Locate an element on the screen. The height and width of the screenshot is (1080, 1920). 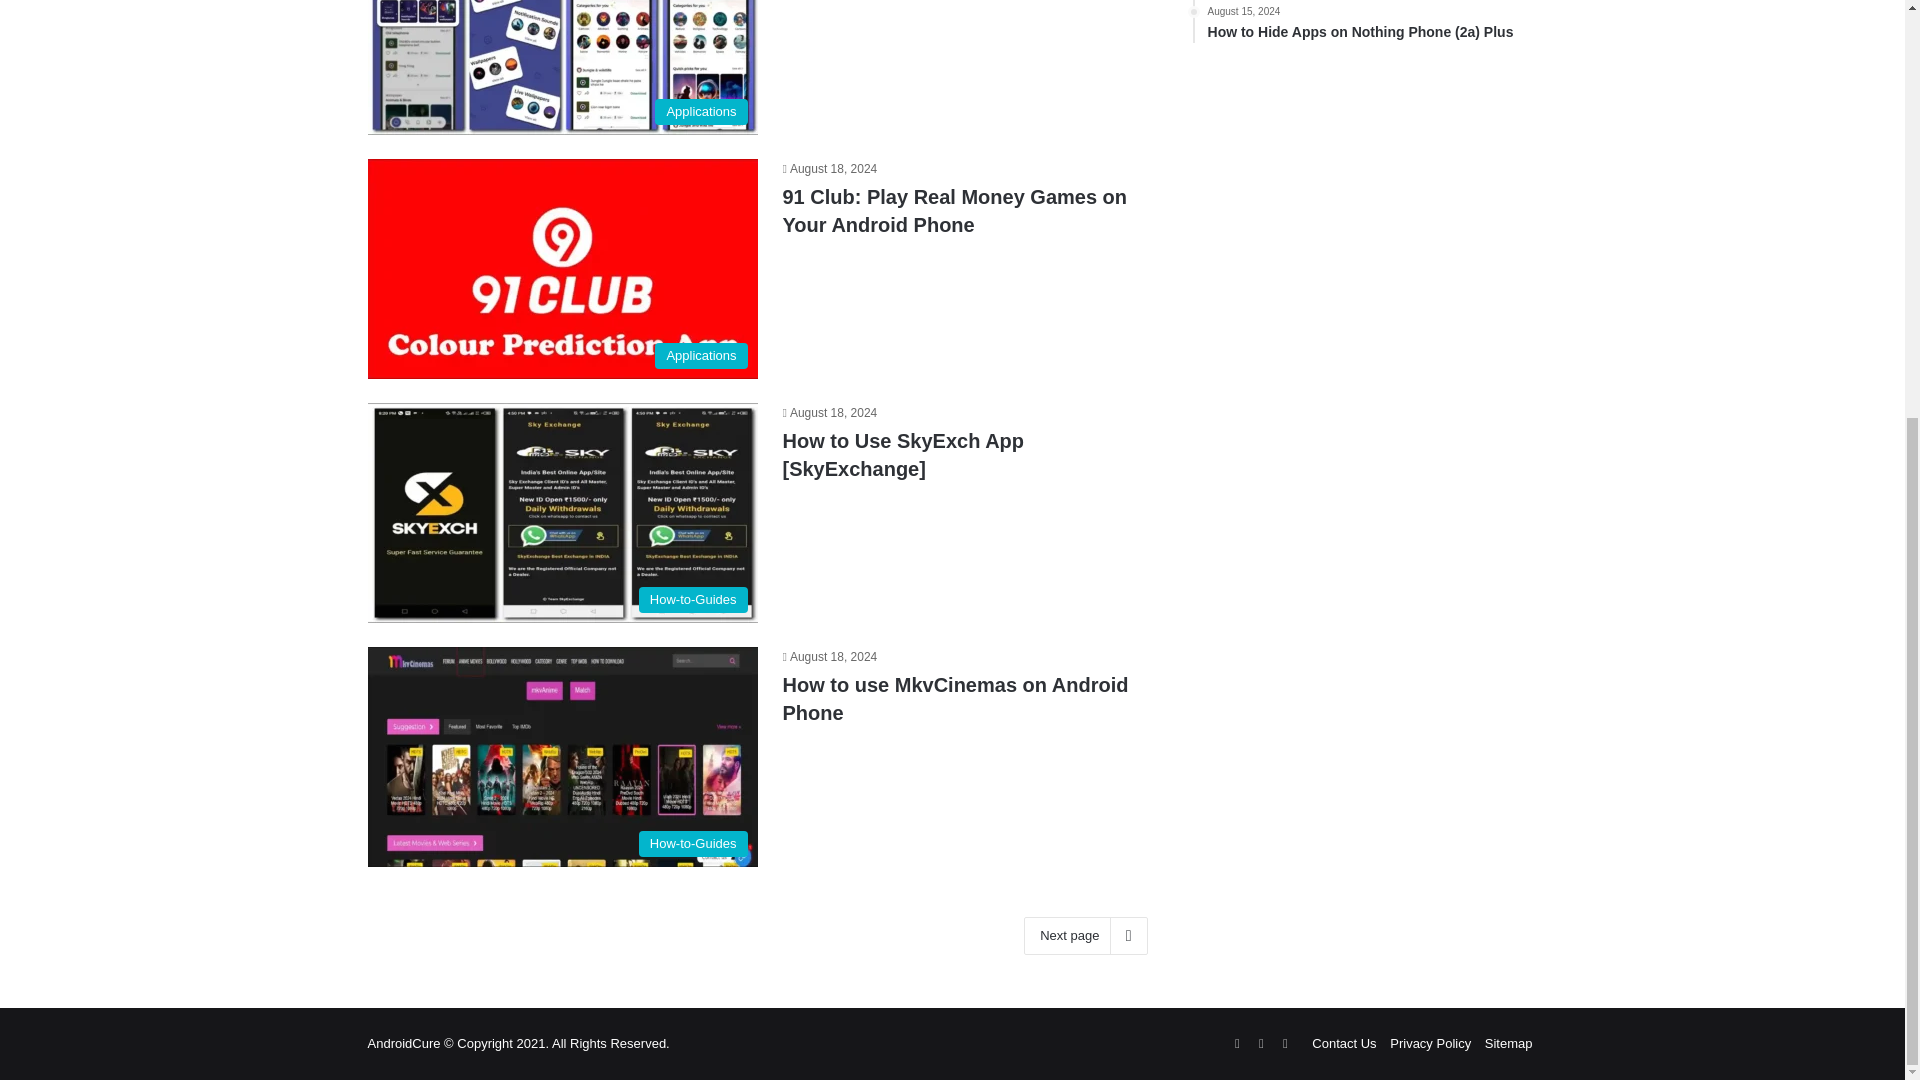
How to use MkvCinemas on Android Phone is located at coordinates (954, 698).